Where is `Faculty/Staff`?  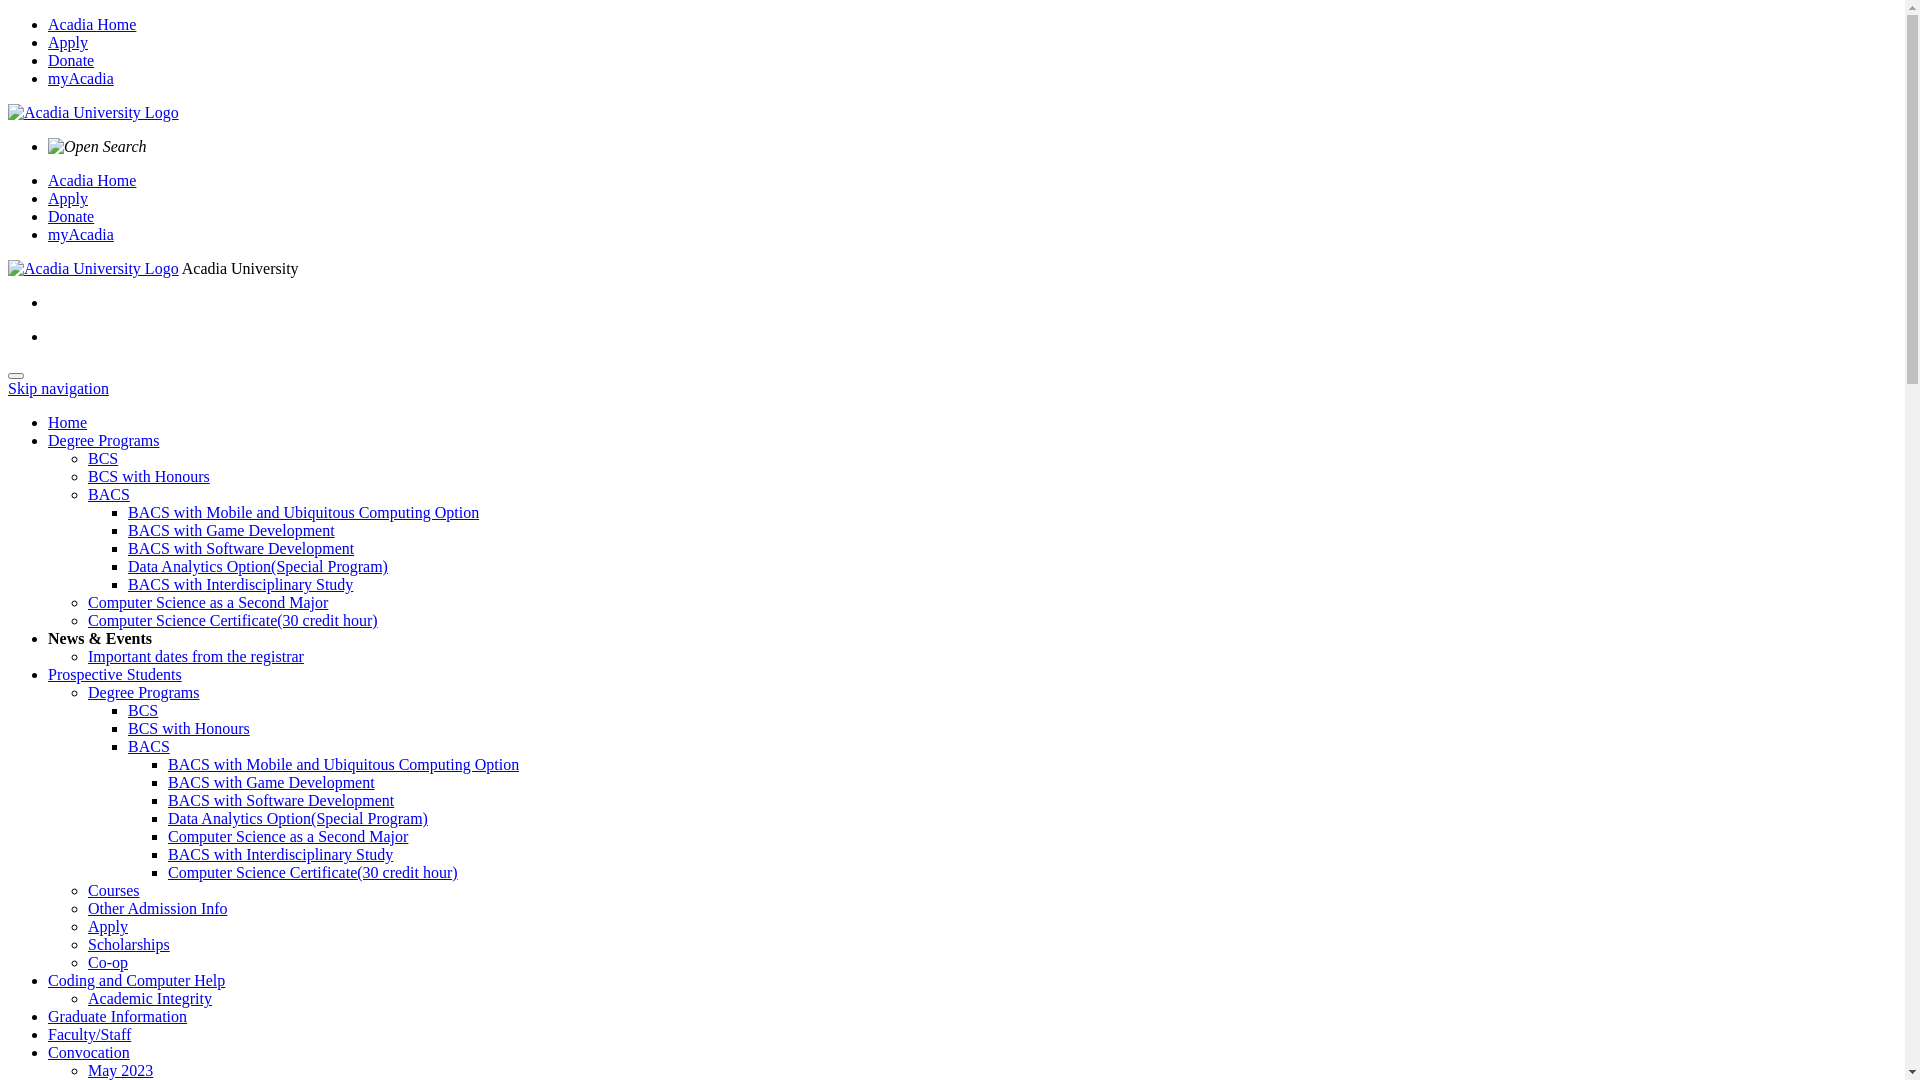 Faculty/Staff is located at coordinates (90, 1034).